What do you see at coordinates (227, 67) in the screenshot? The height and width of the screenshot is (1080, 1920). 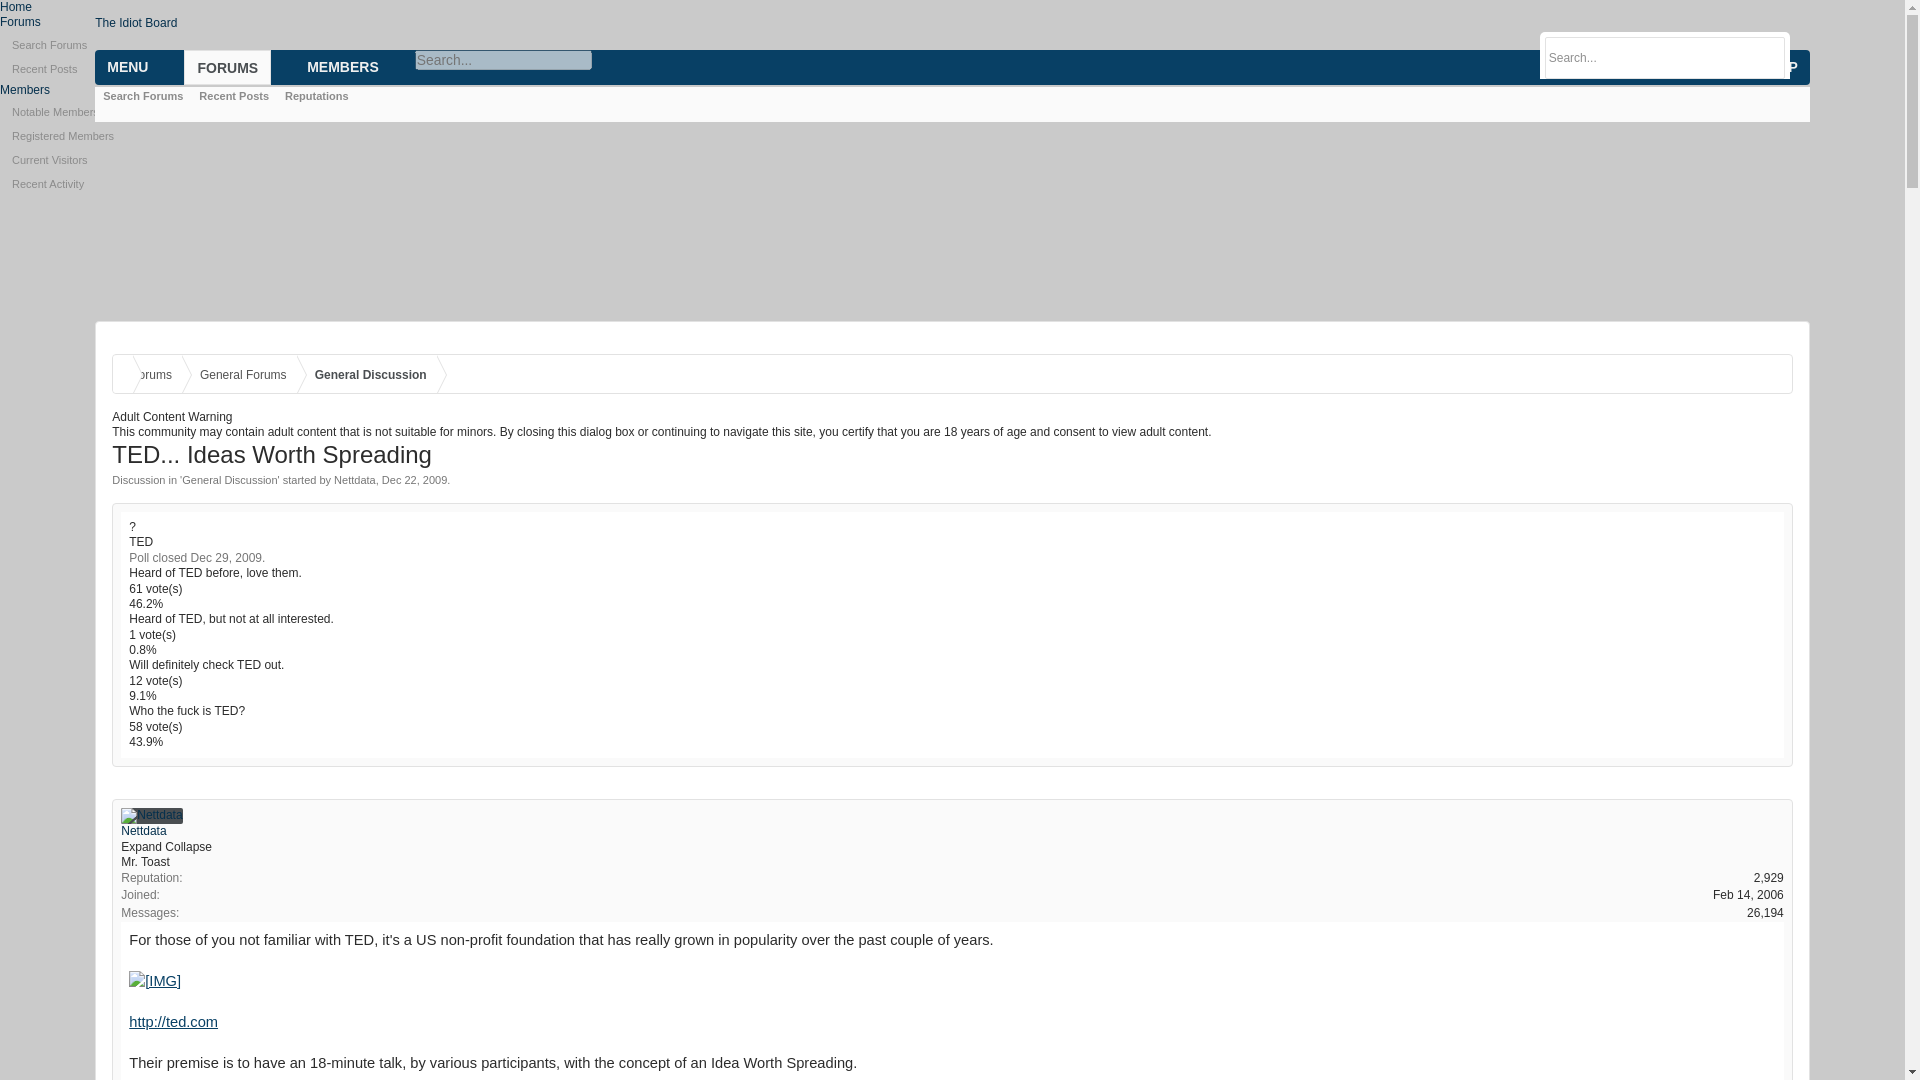 I see `FORUMS` at bounding box center [227, 67].